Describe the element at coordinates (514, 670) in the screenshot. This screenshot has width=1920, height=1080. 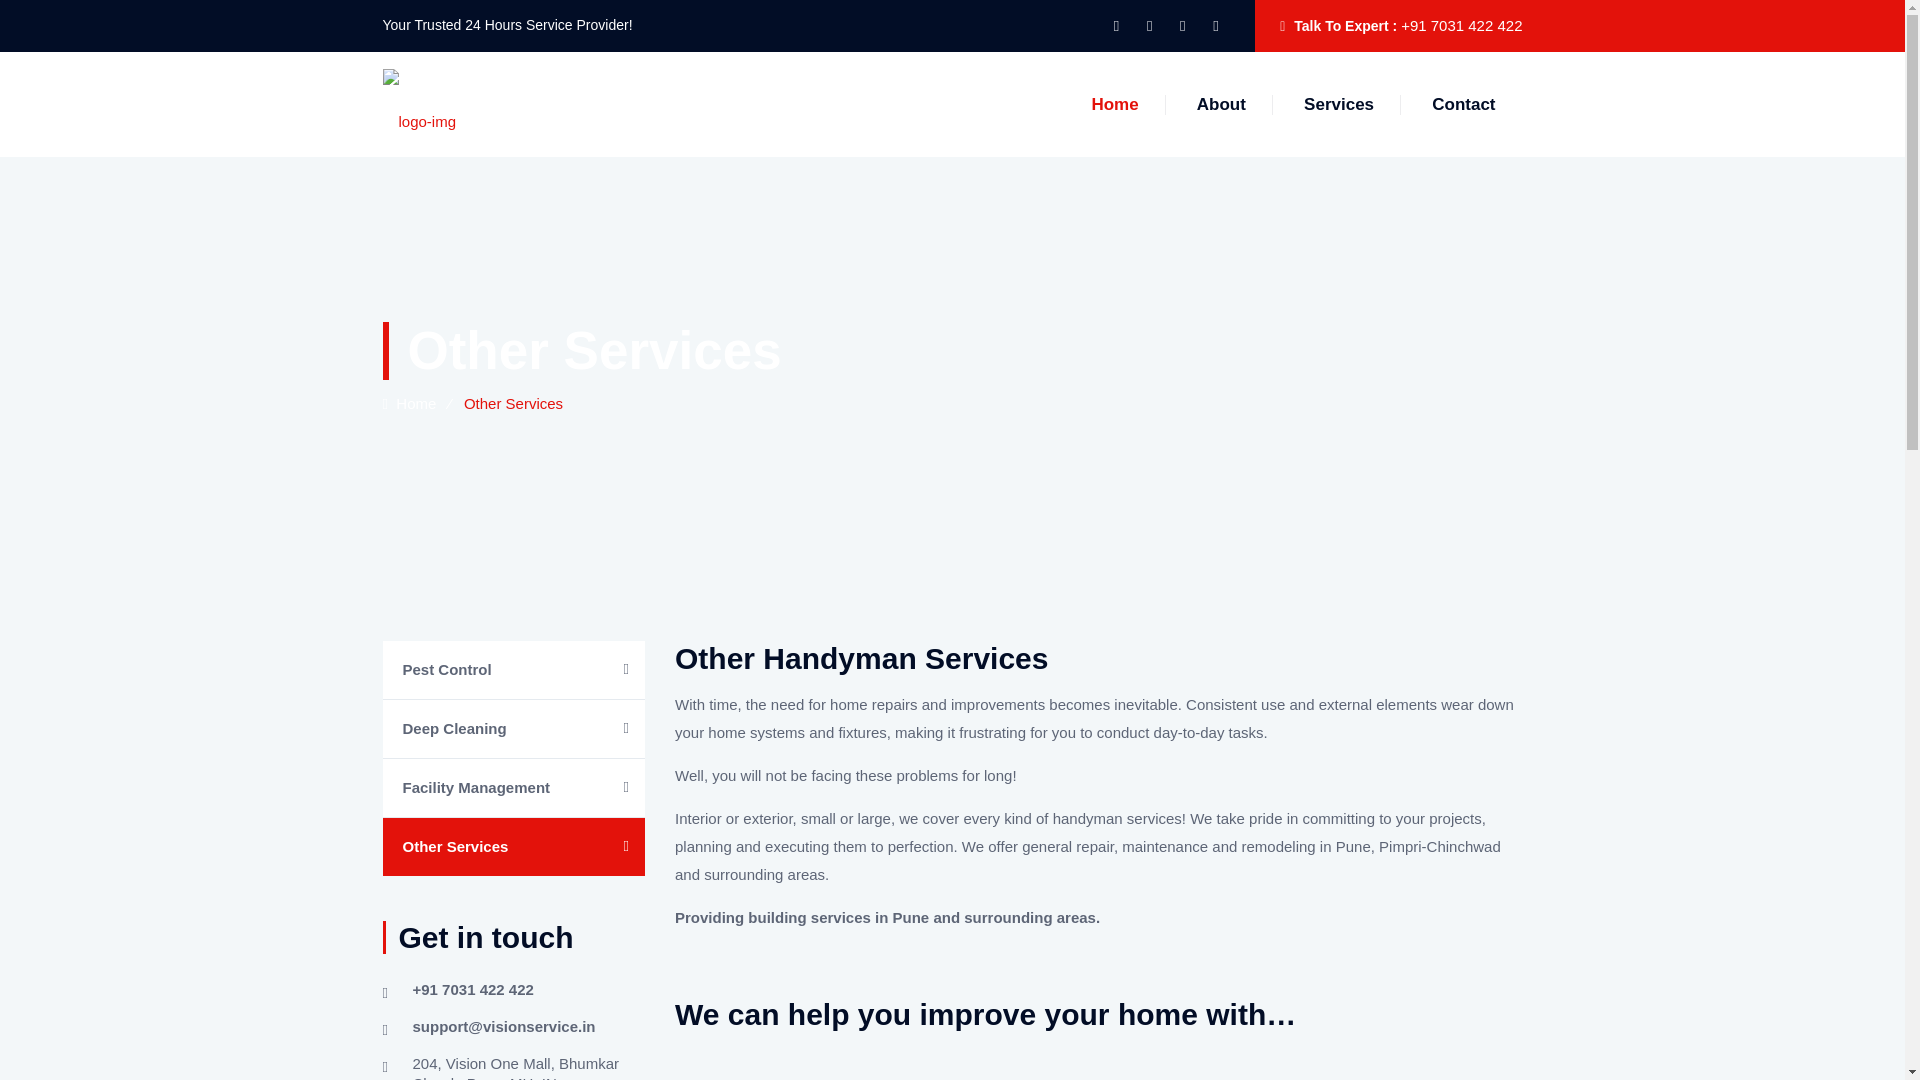
I see `Pest Control` at that location.